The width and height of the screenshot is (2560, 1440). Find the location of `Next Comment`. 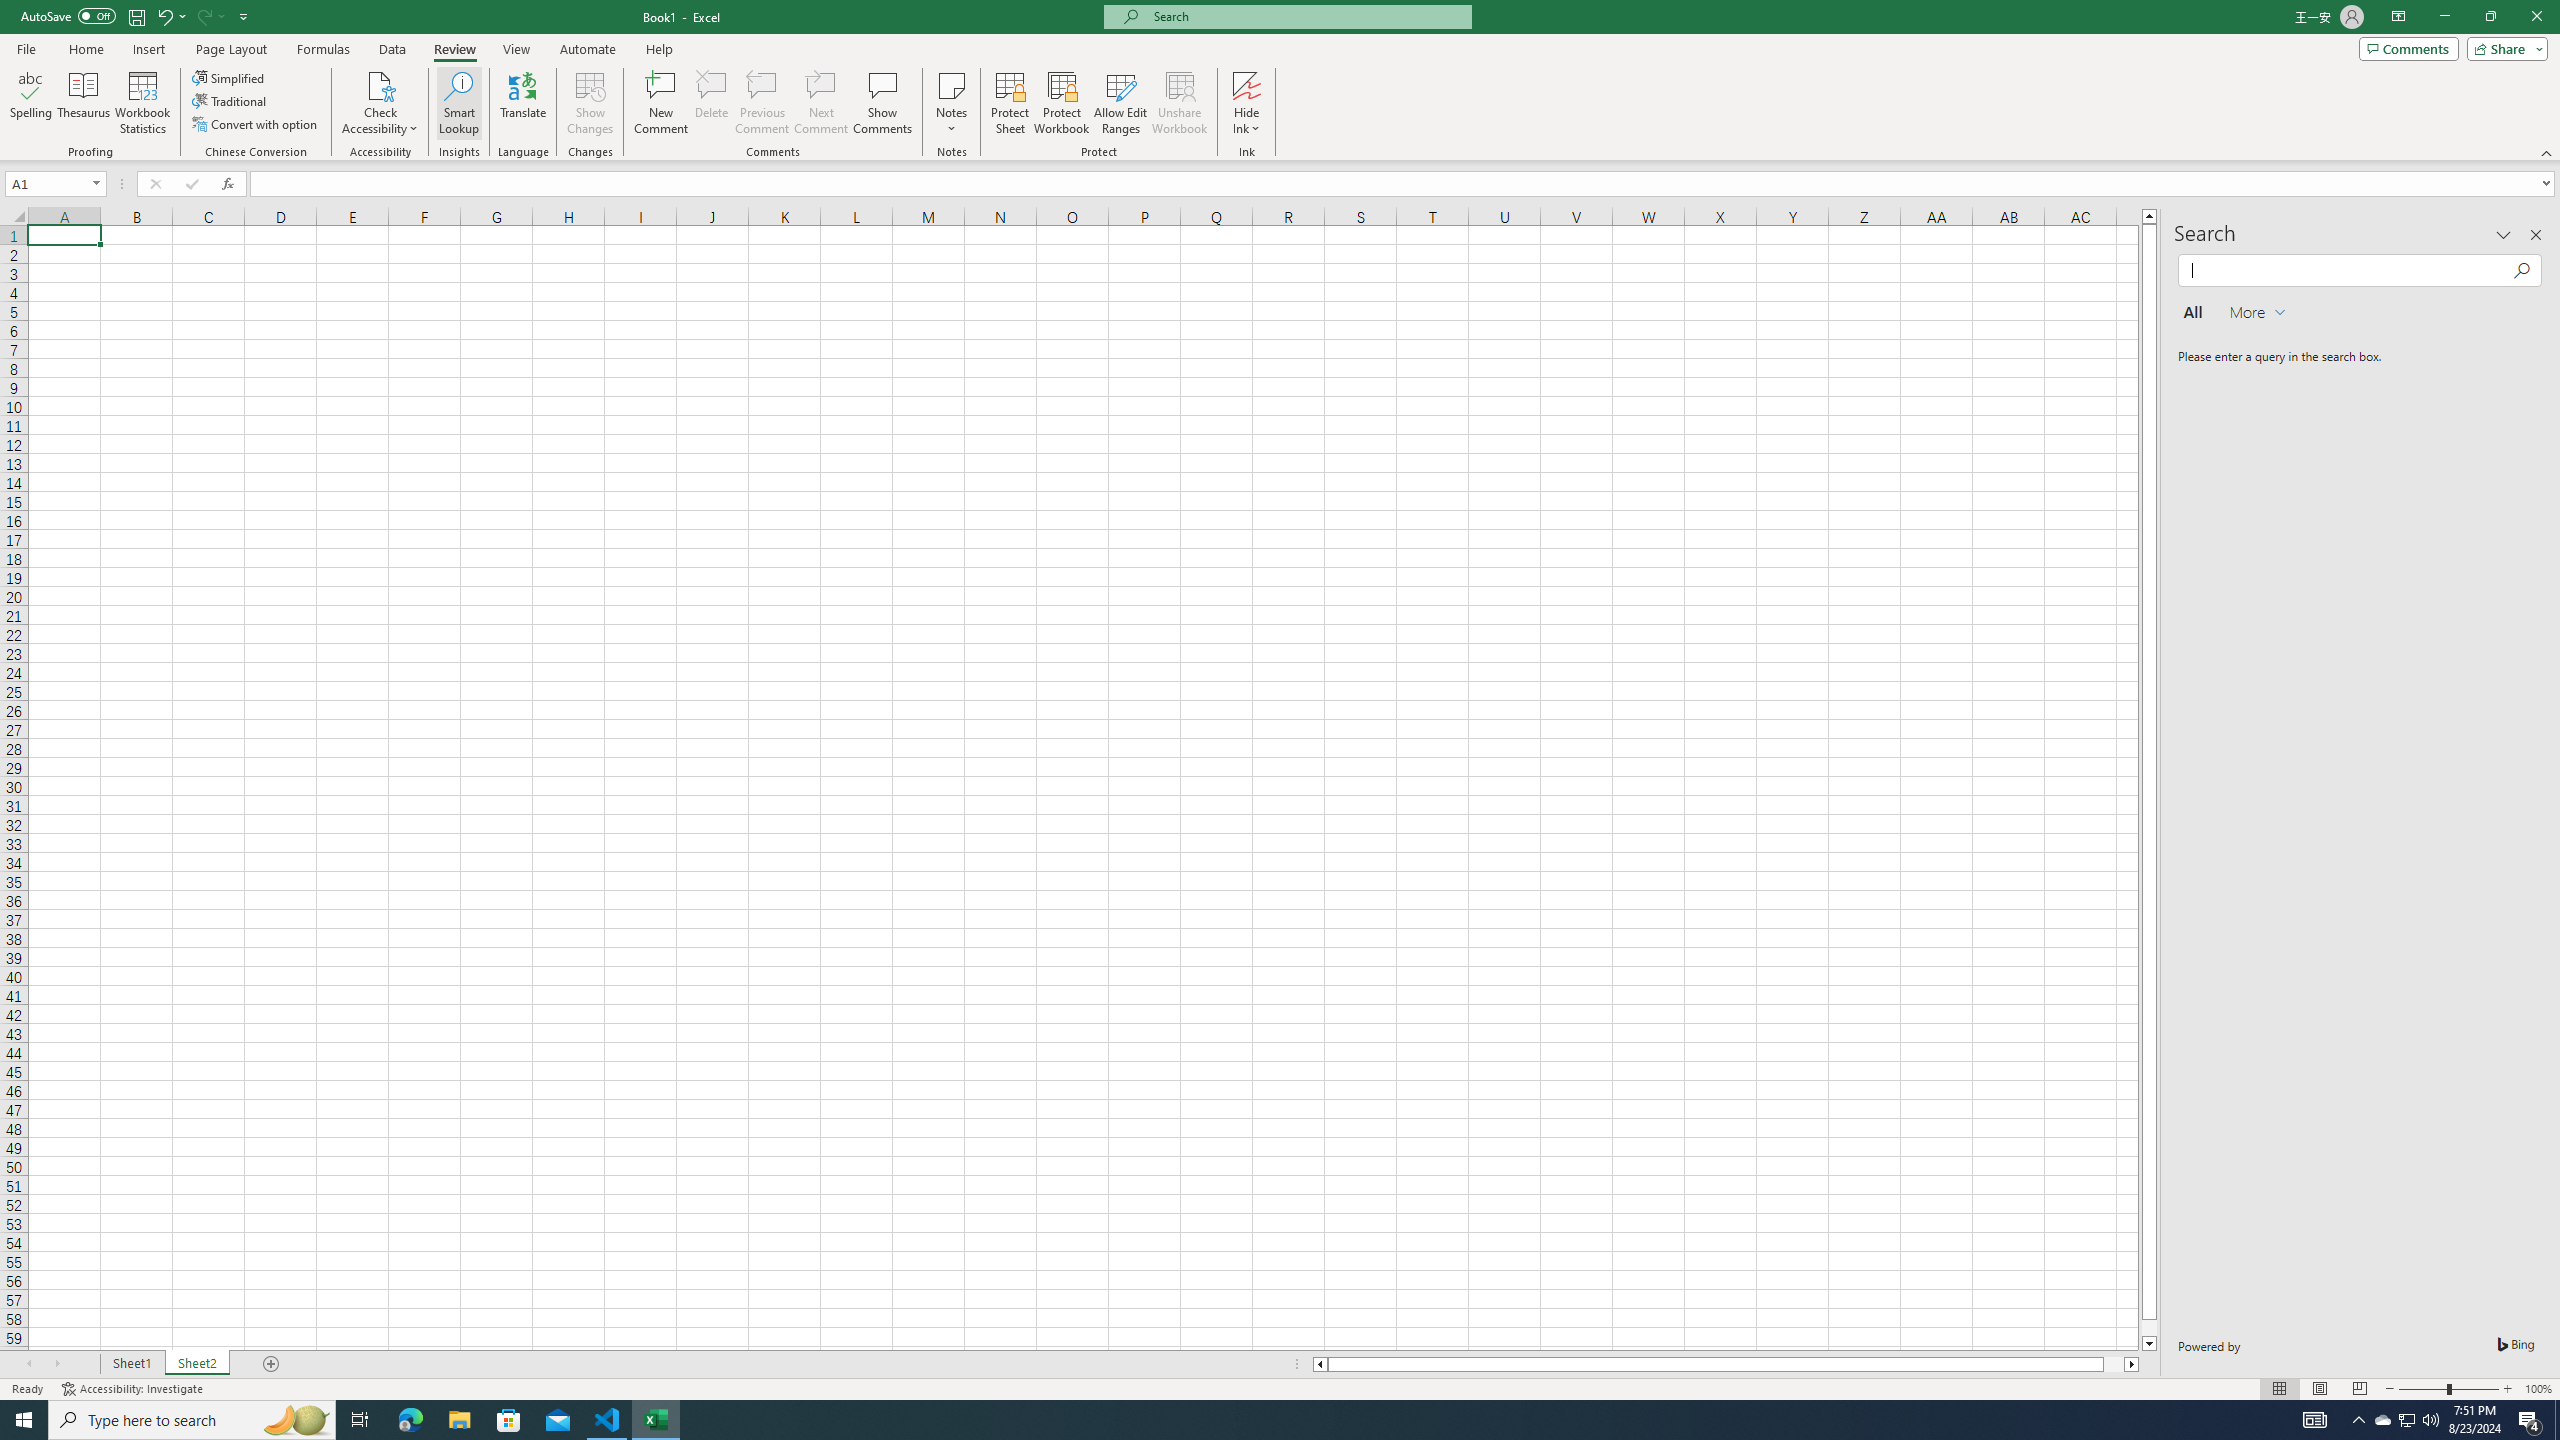

Next Comment is located at coordinates (820, 103).